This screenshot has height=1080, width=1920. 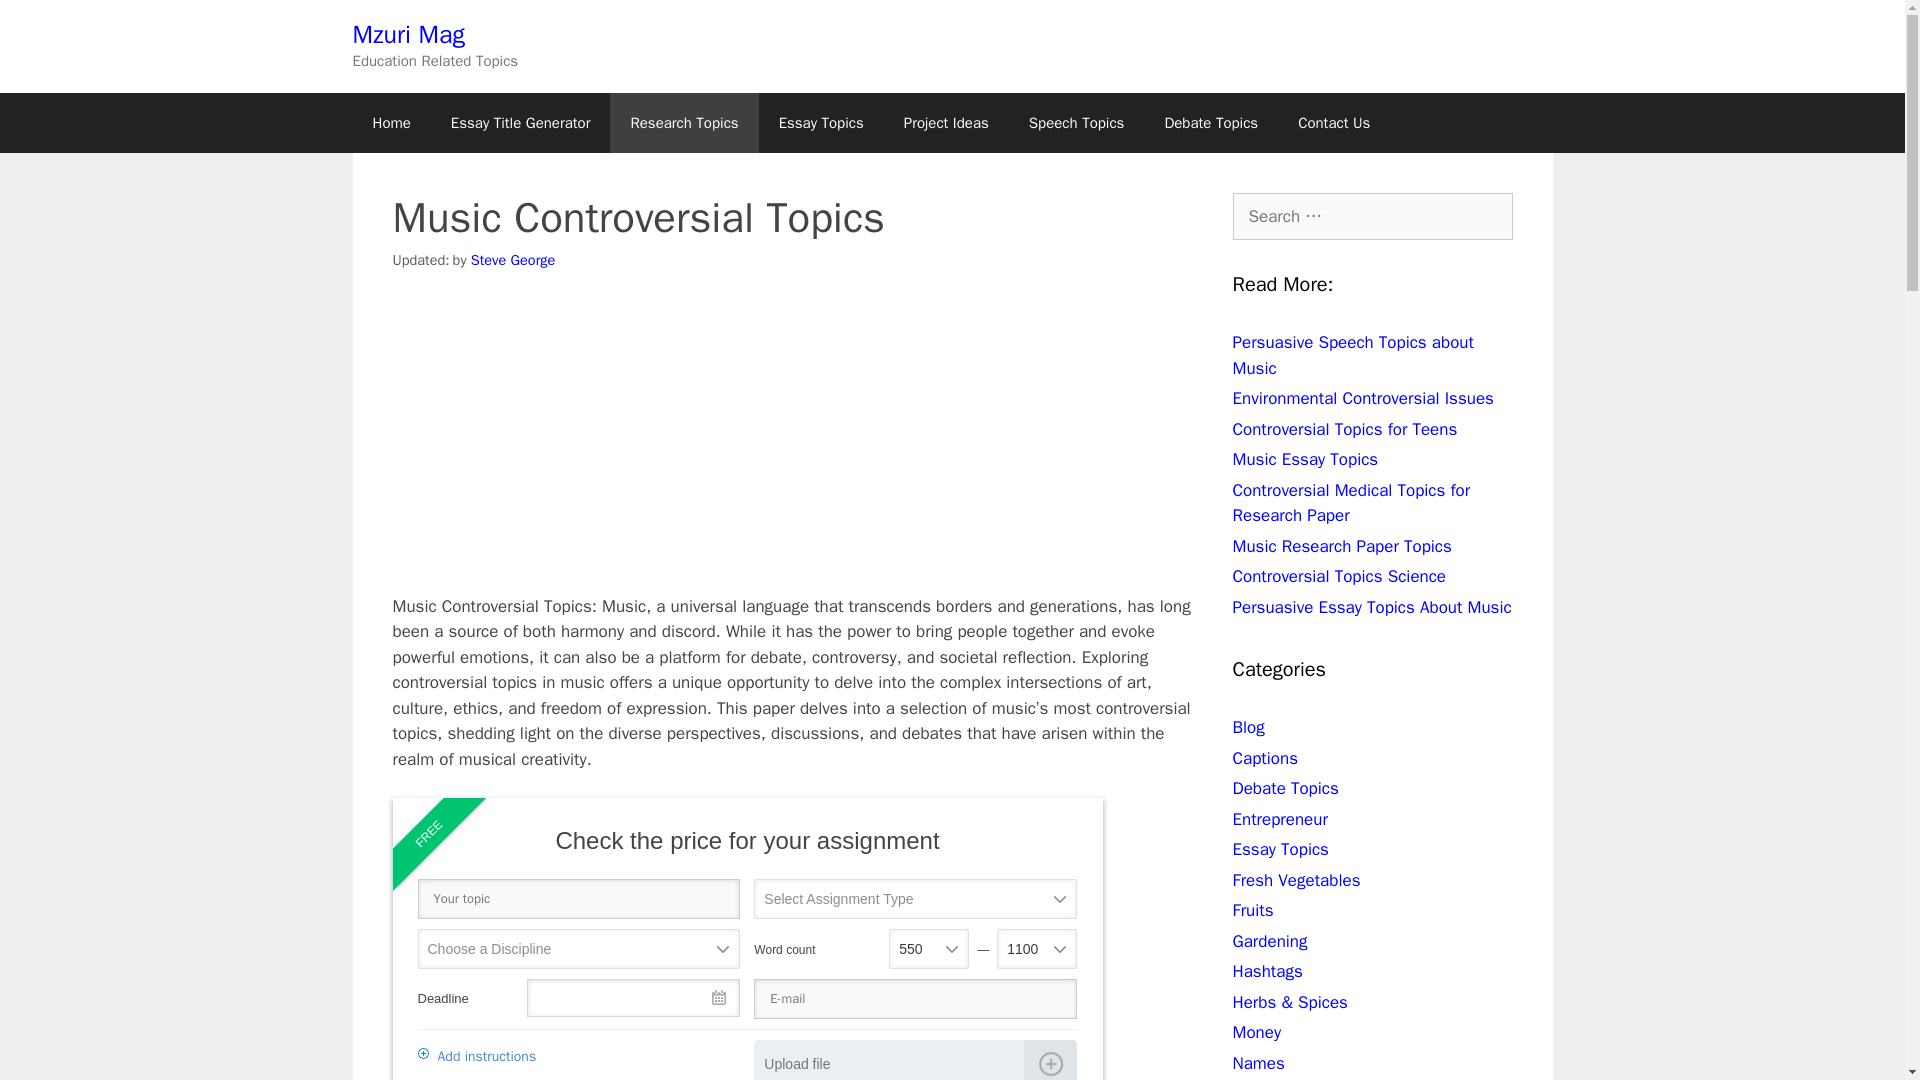 I want to click on Speech Topics, so click(x=1076, y=122).